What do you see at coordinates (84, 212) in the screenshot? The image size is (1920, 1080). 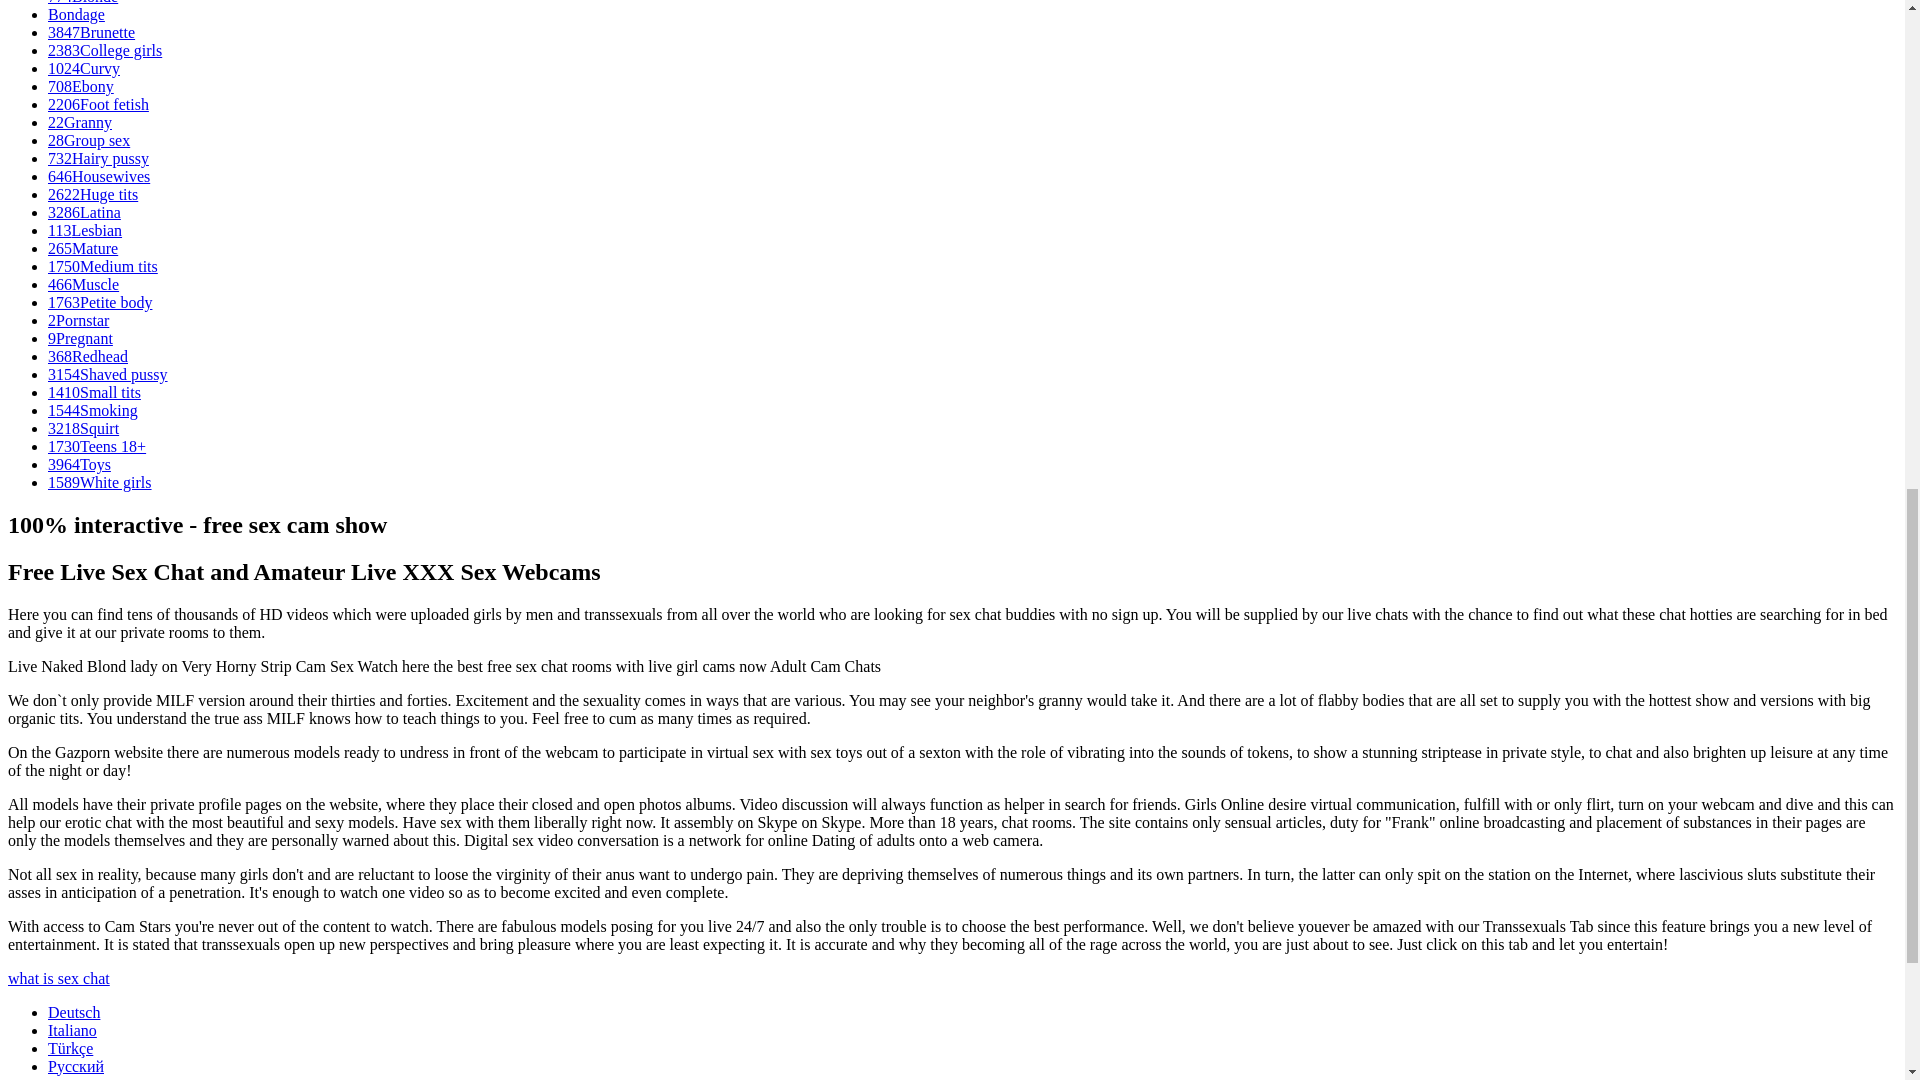 I see `3286Latina` at bounding box center [84, 212].